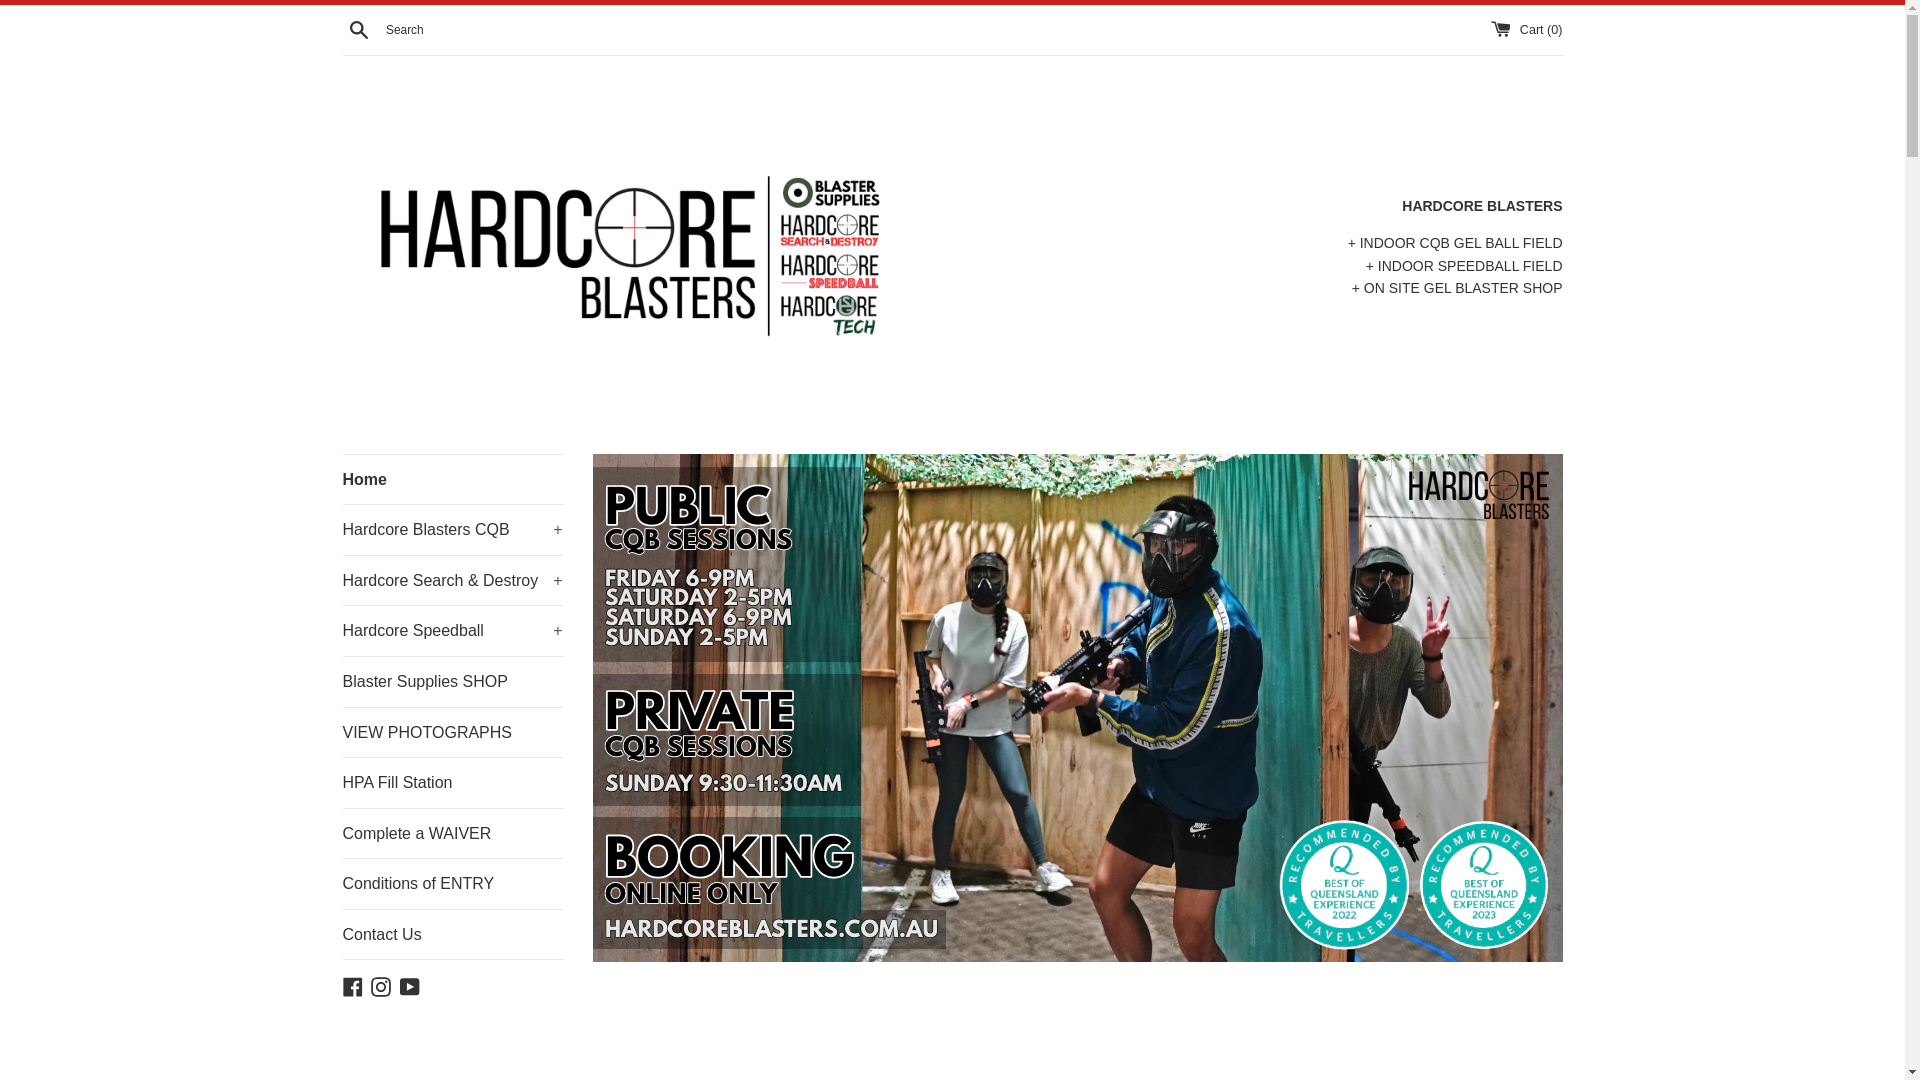  Describe the element at coordinates (452, 935) in the screenshot. I see `Contact Us` at that location.